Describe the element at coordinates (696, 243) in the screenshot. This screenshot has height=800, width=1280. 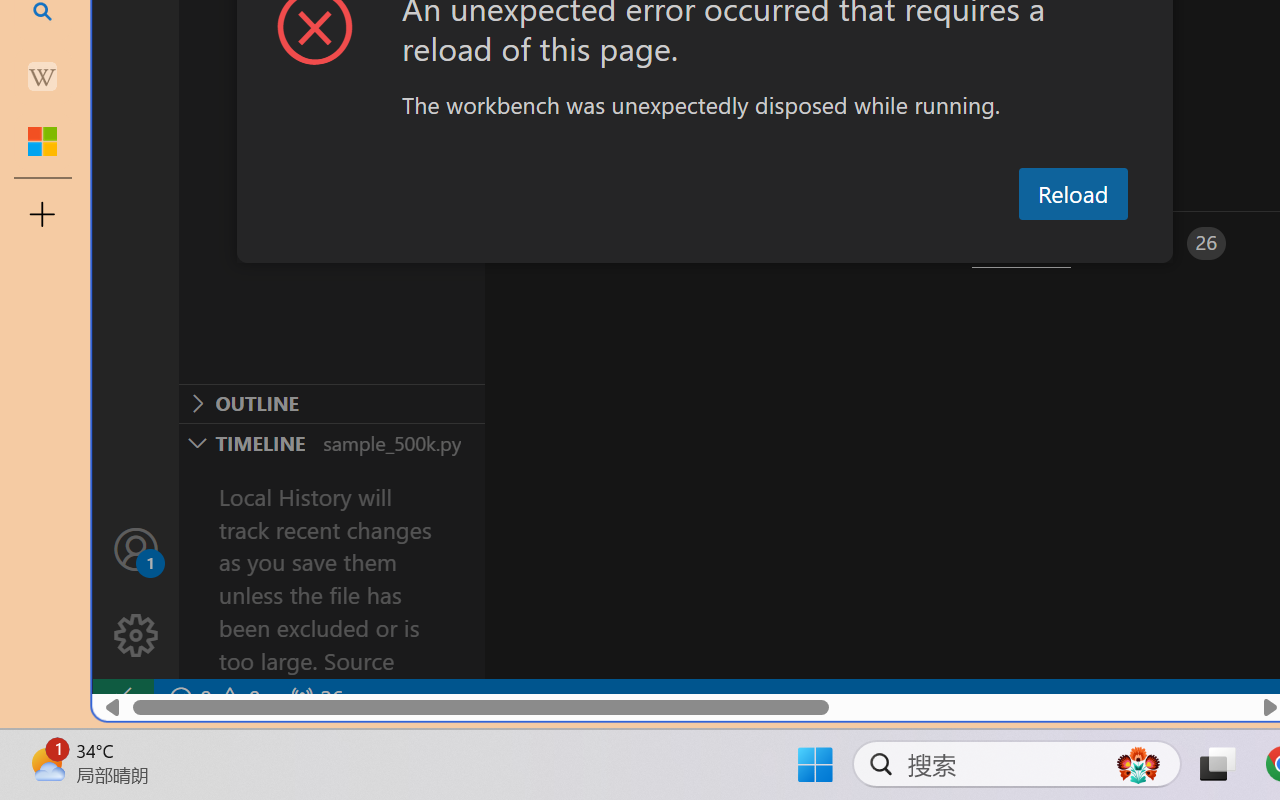
I see `Output (Ctrl+Shift+U)` at that location.